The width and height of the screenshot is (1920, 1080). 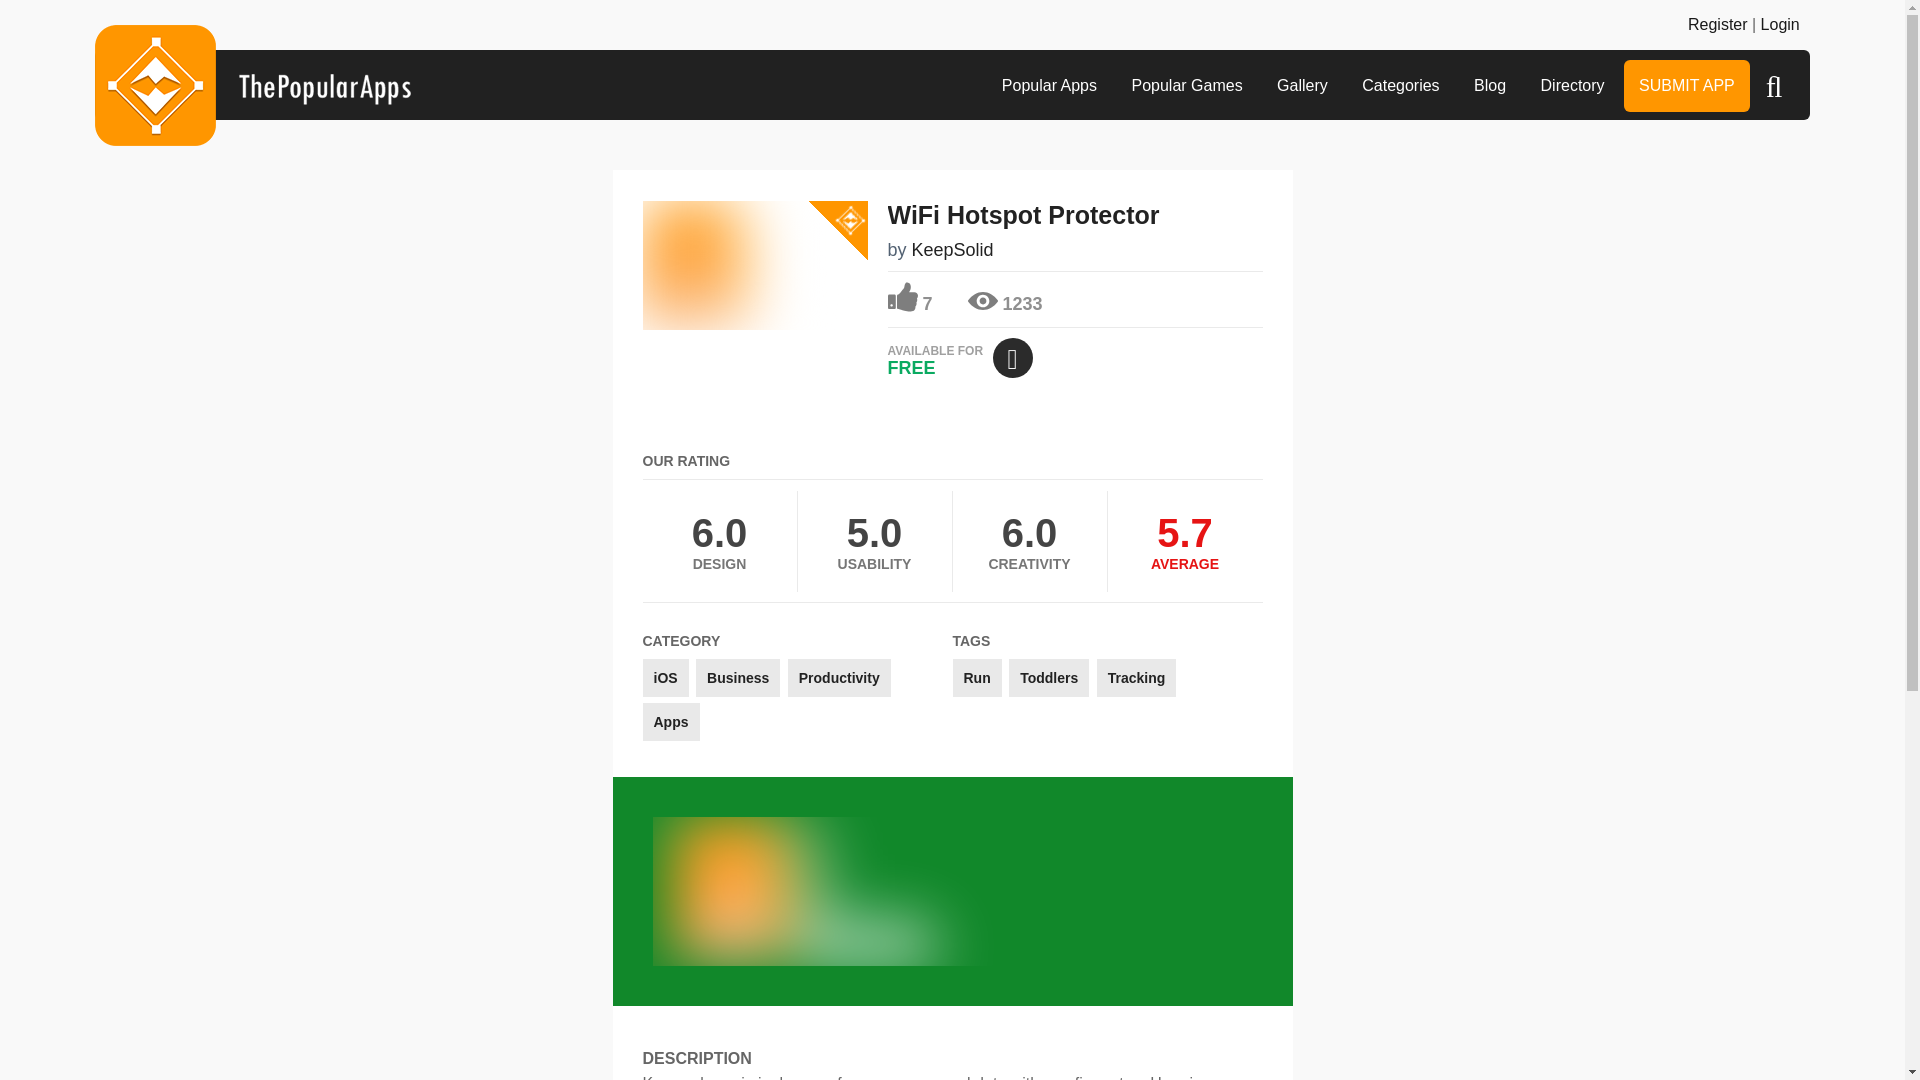 I want to click on Blog, so click(x=1490, y=86).